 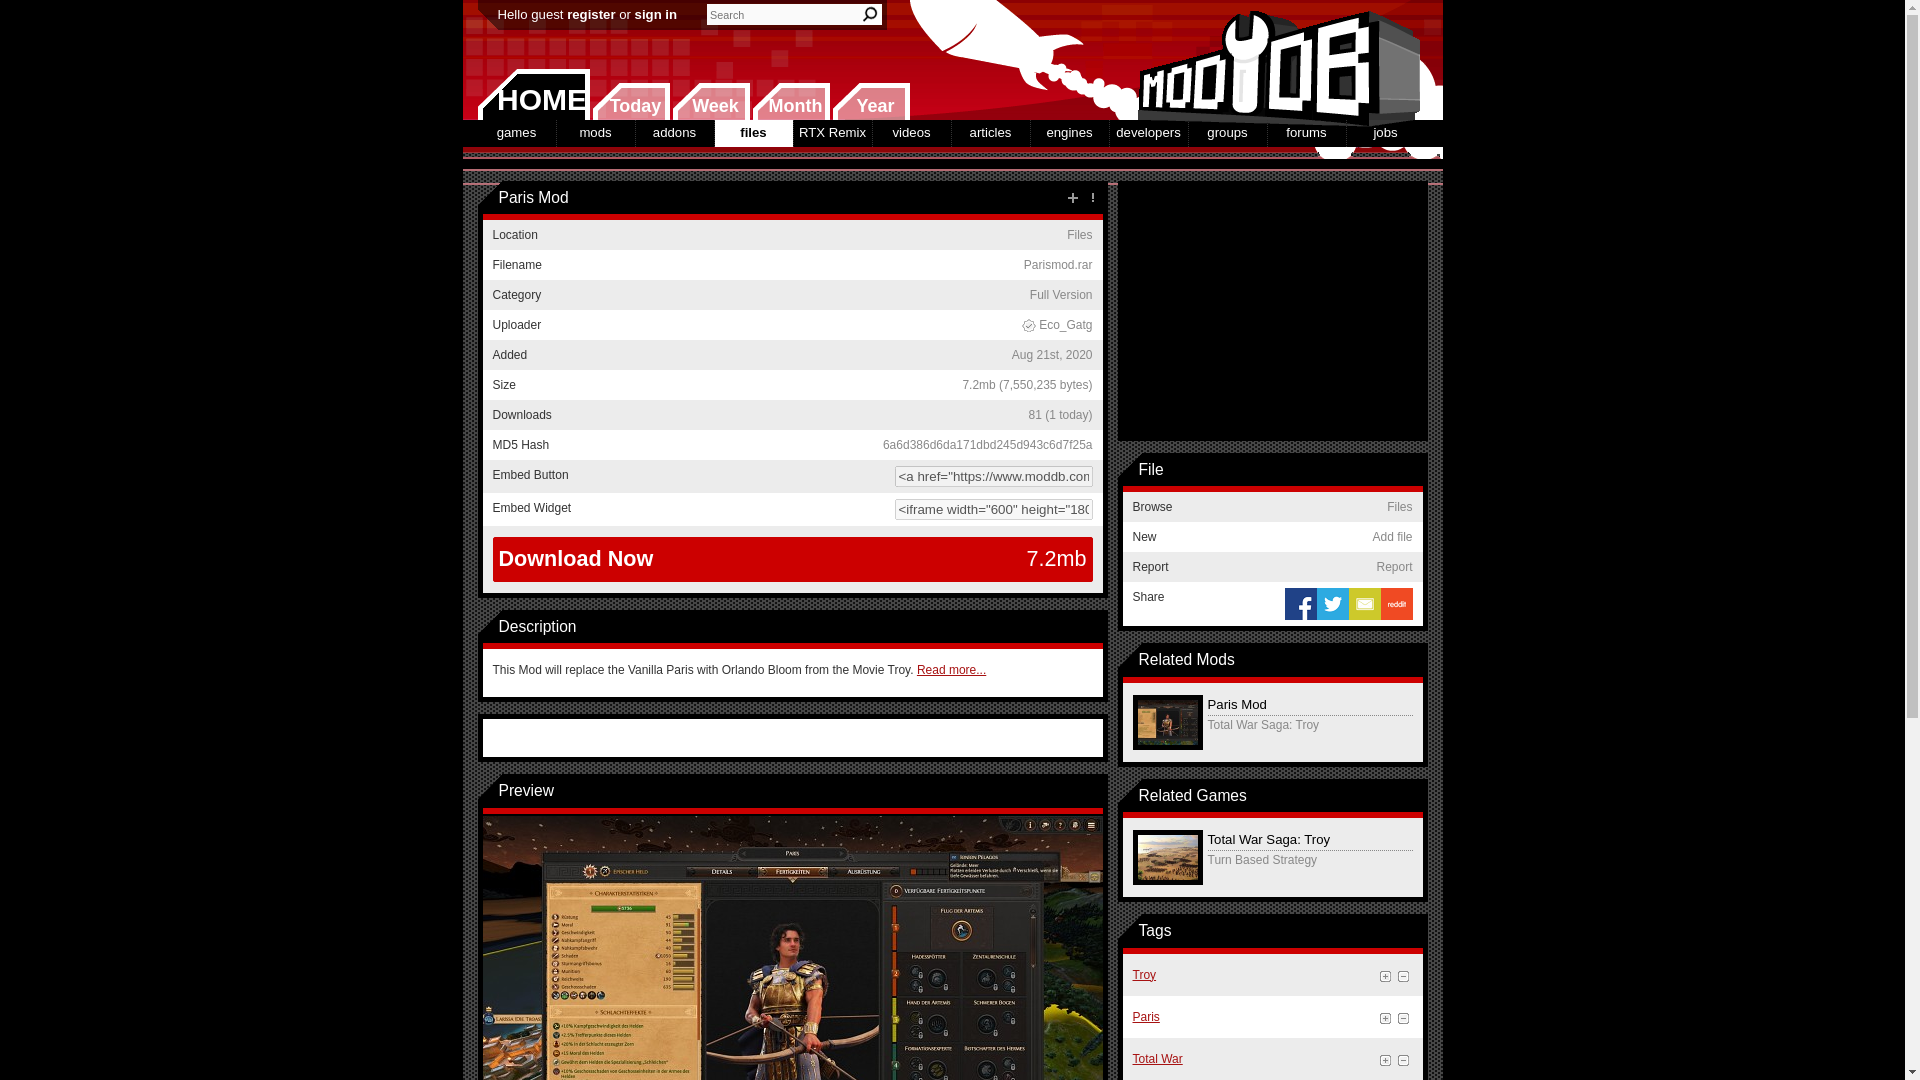 I want to click on ModDB Home, so click(x=1272, y=60).